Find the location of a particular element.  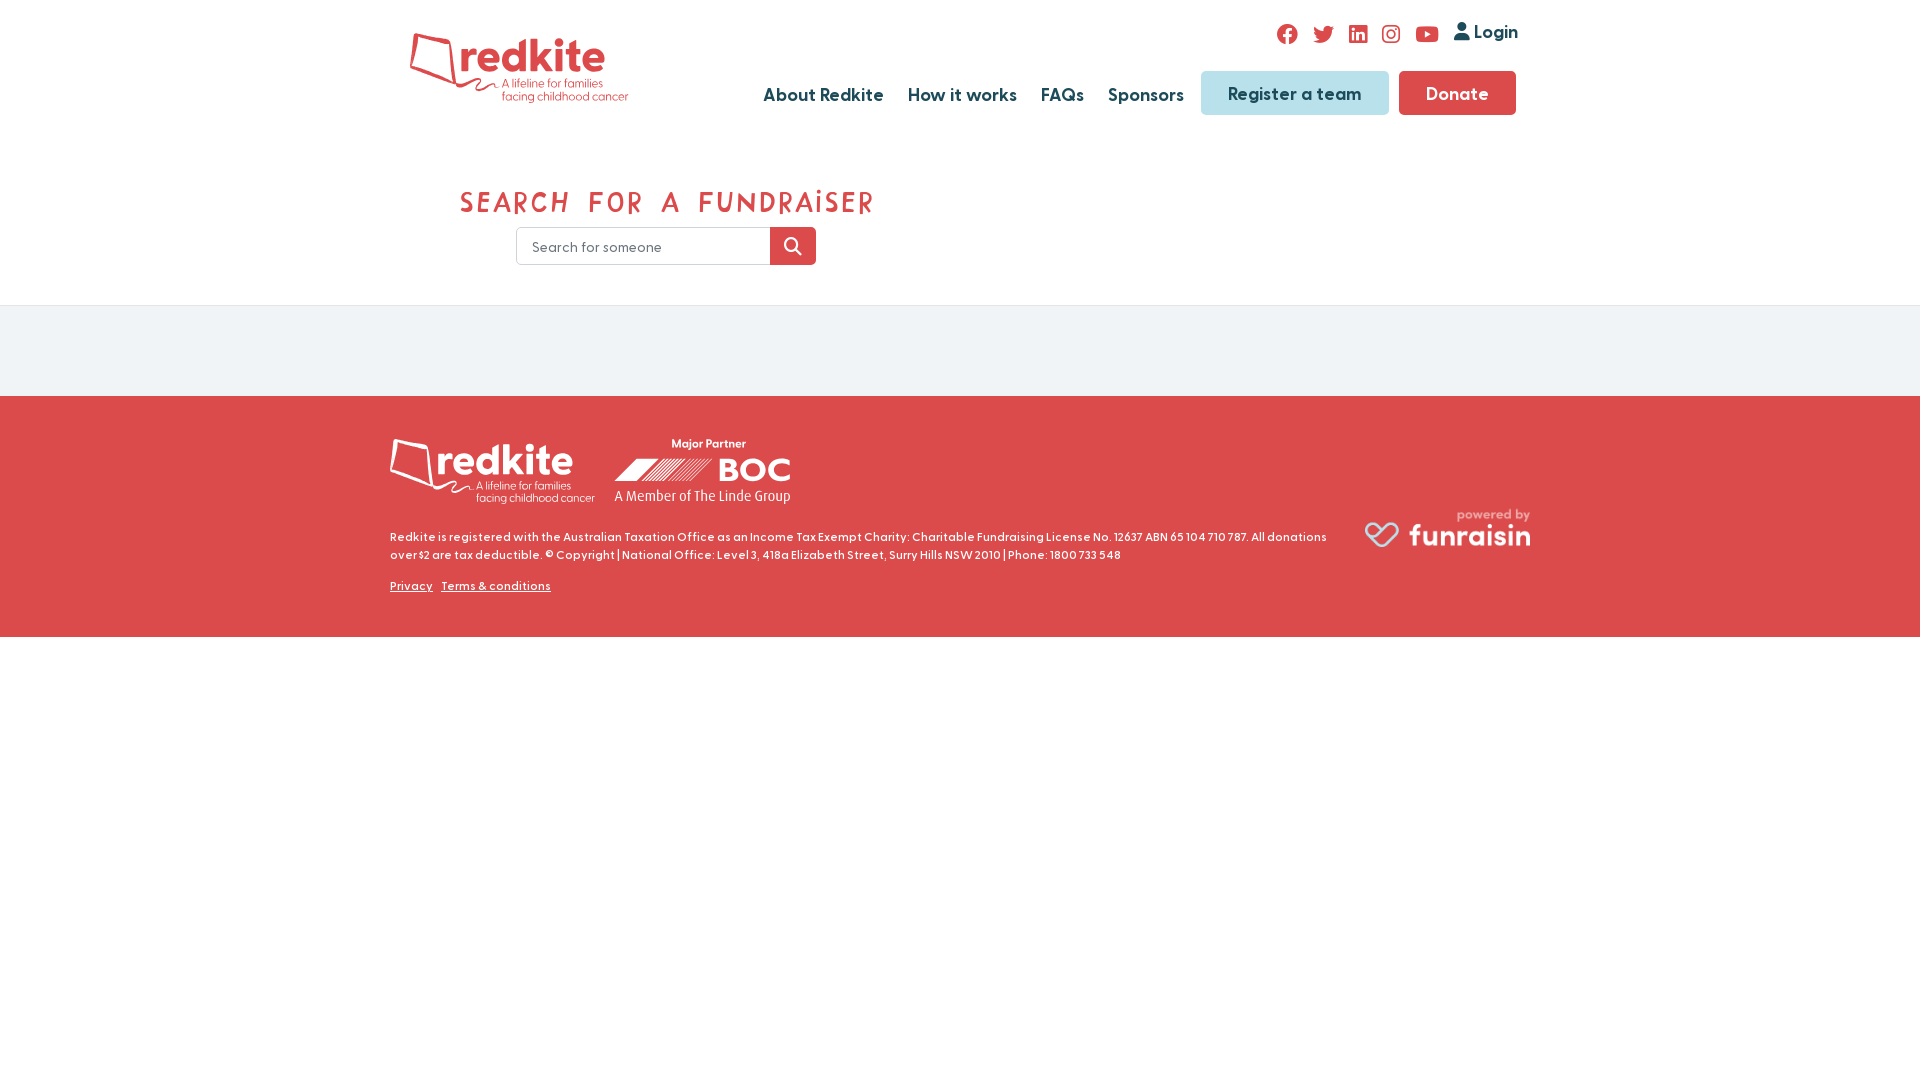

FAQs is located at coordinates (1062, 94).